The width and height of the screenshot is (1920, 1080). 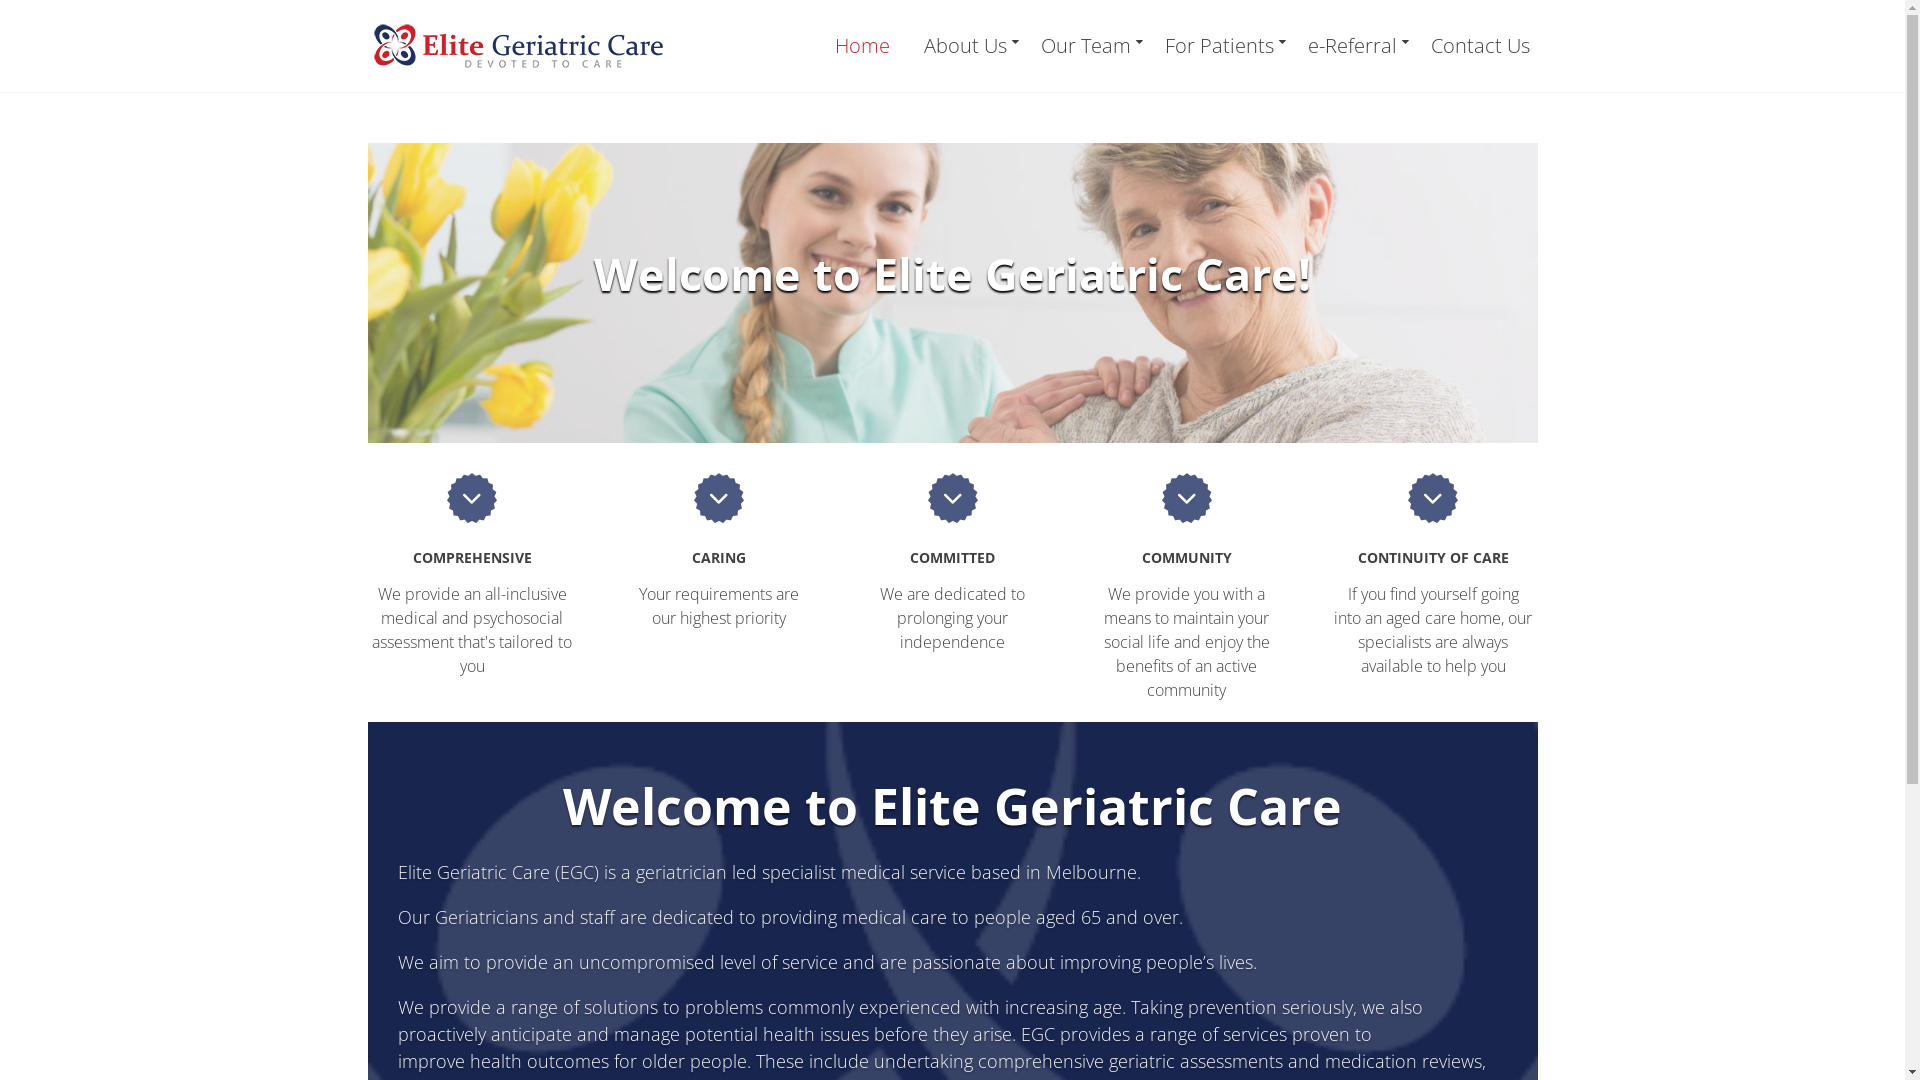 What do you see at coordinates (1473, 46) in the screenshot?
I see `Contact Us` at bounding box center [1473, 46].